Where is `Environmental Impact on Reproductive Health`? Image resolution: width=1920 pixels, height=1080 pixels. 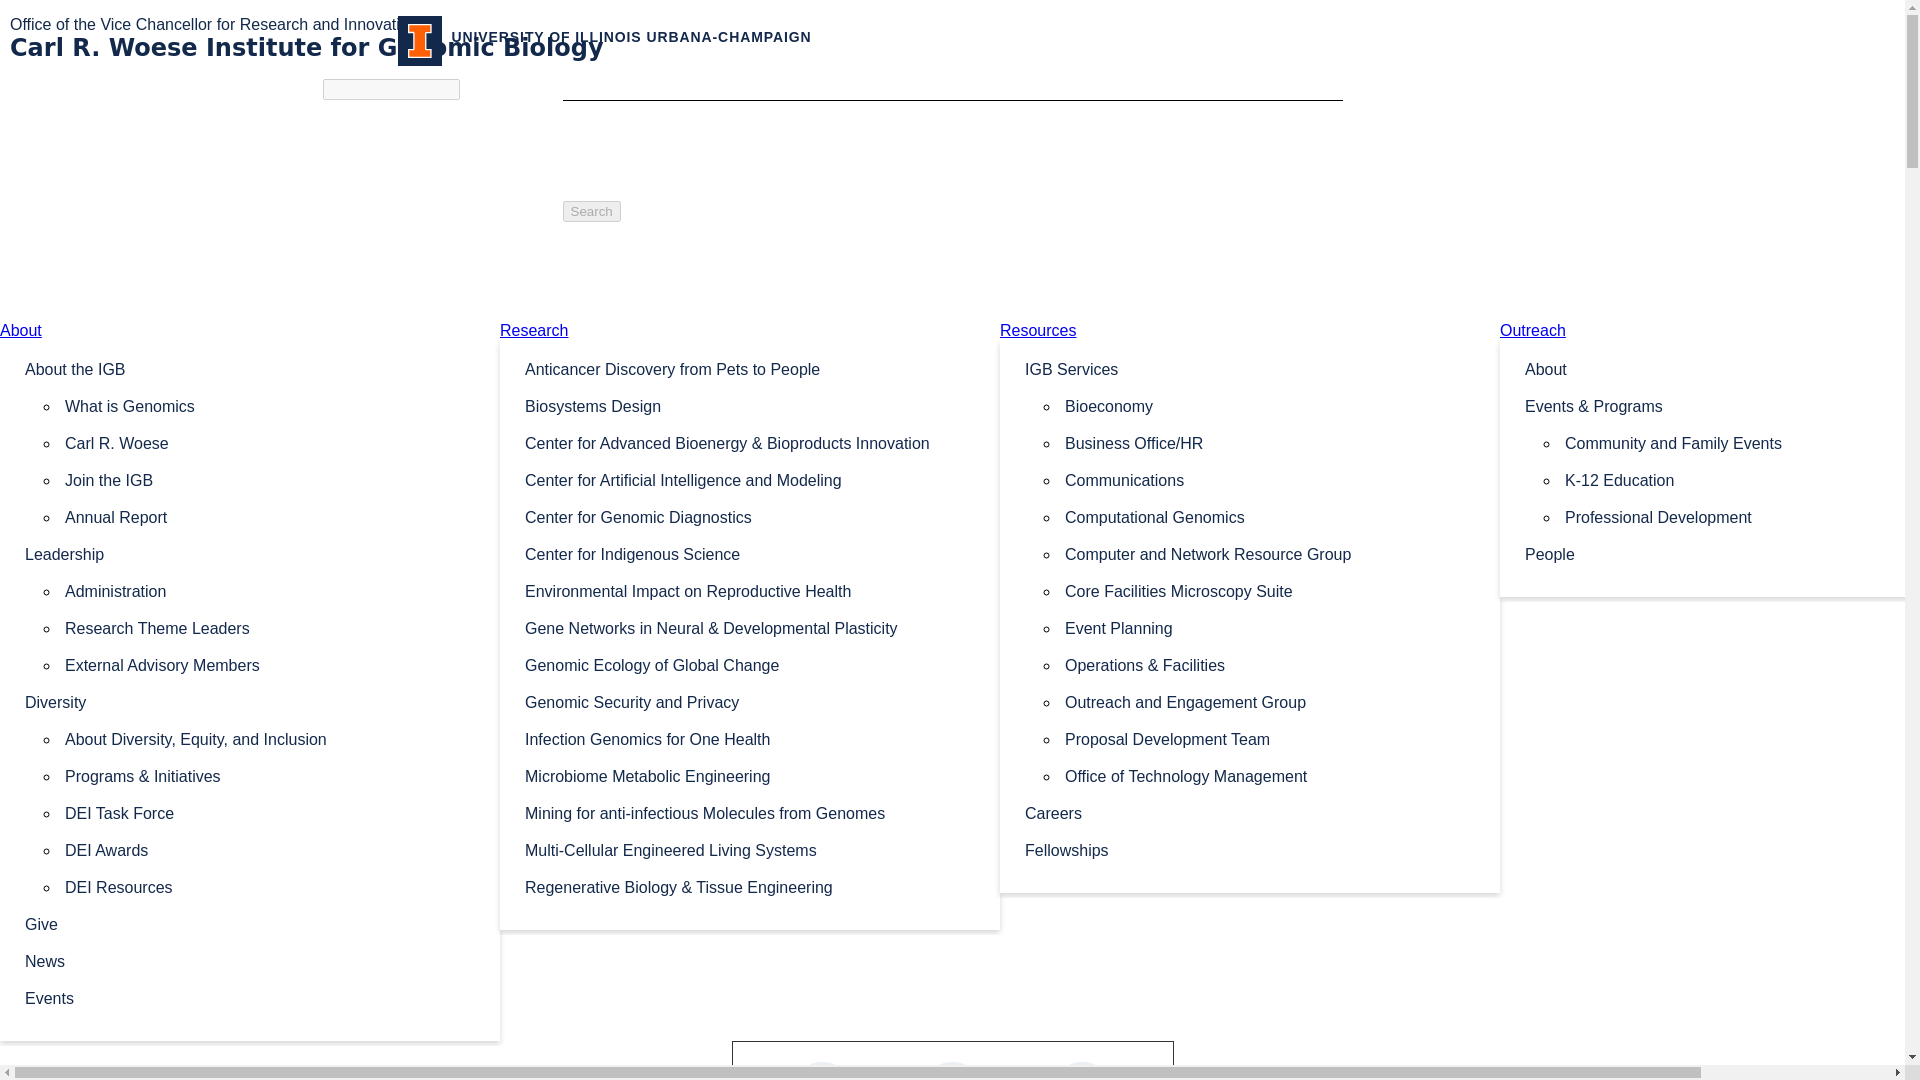
Environmental Impact on Reproductive Health is located at coordinates (750, 590).